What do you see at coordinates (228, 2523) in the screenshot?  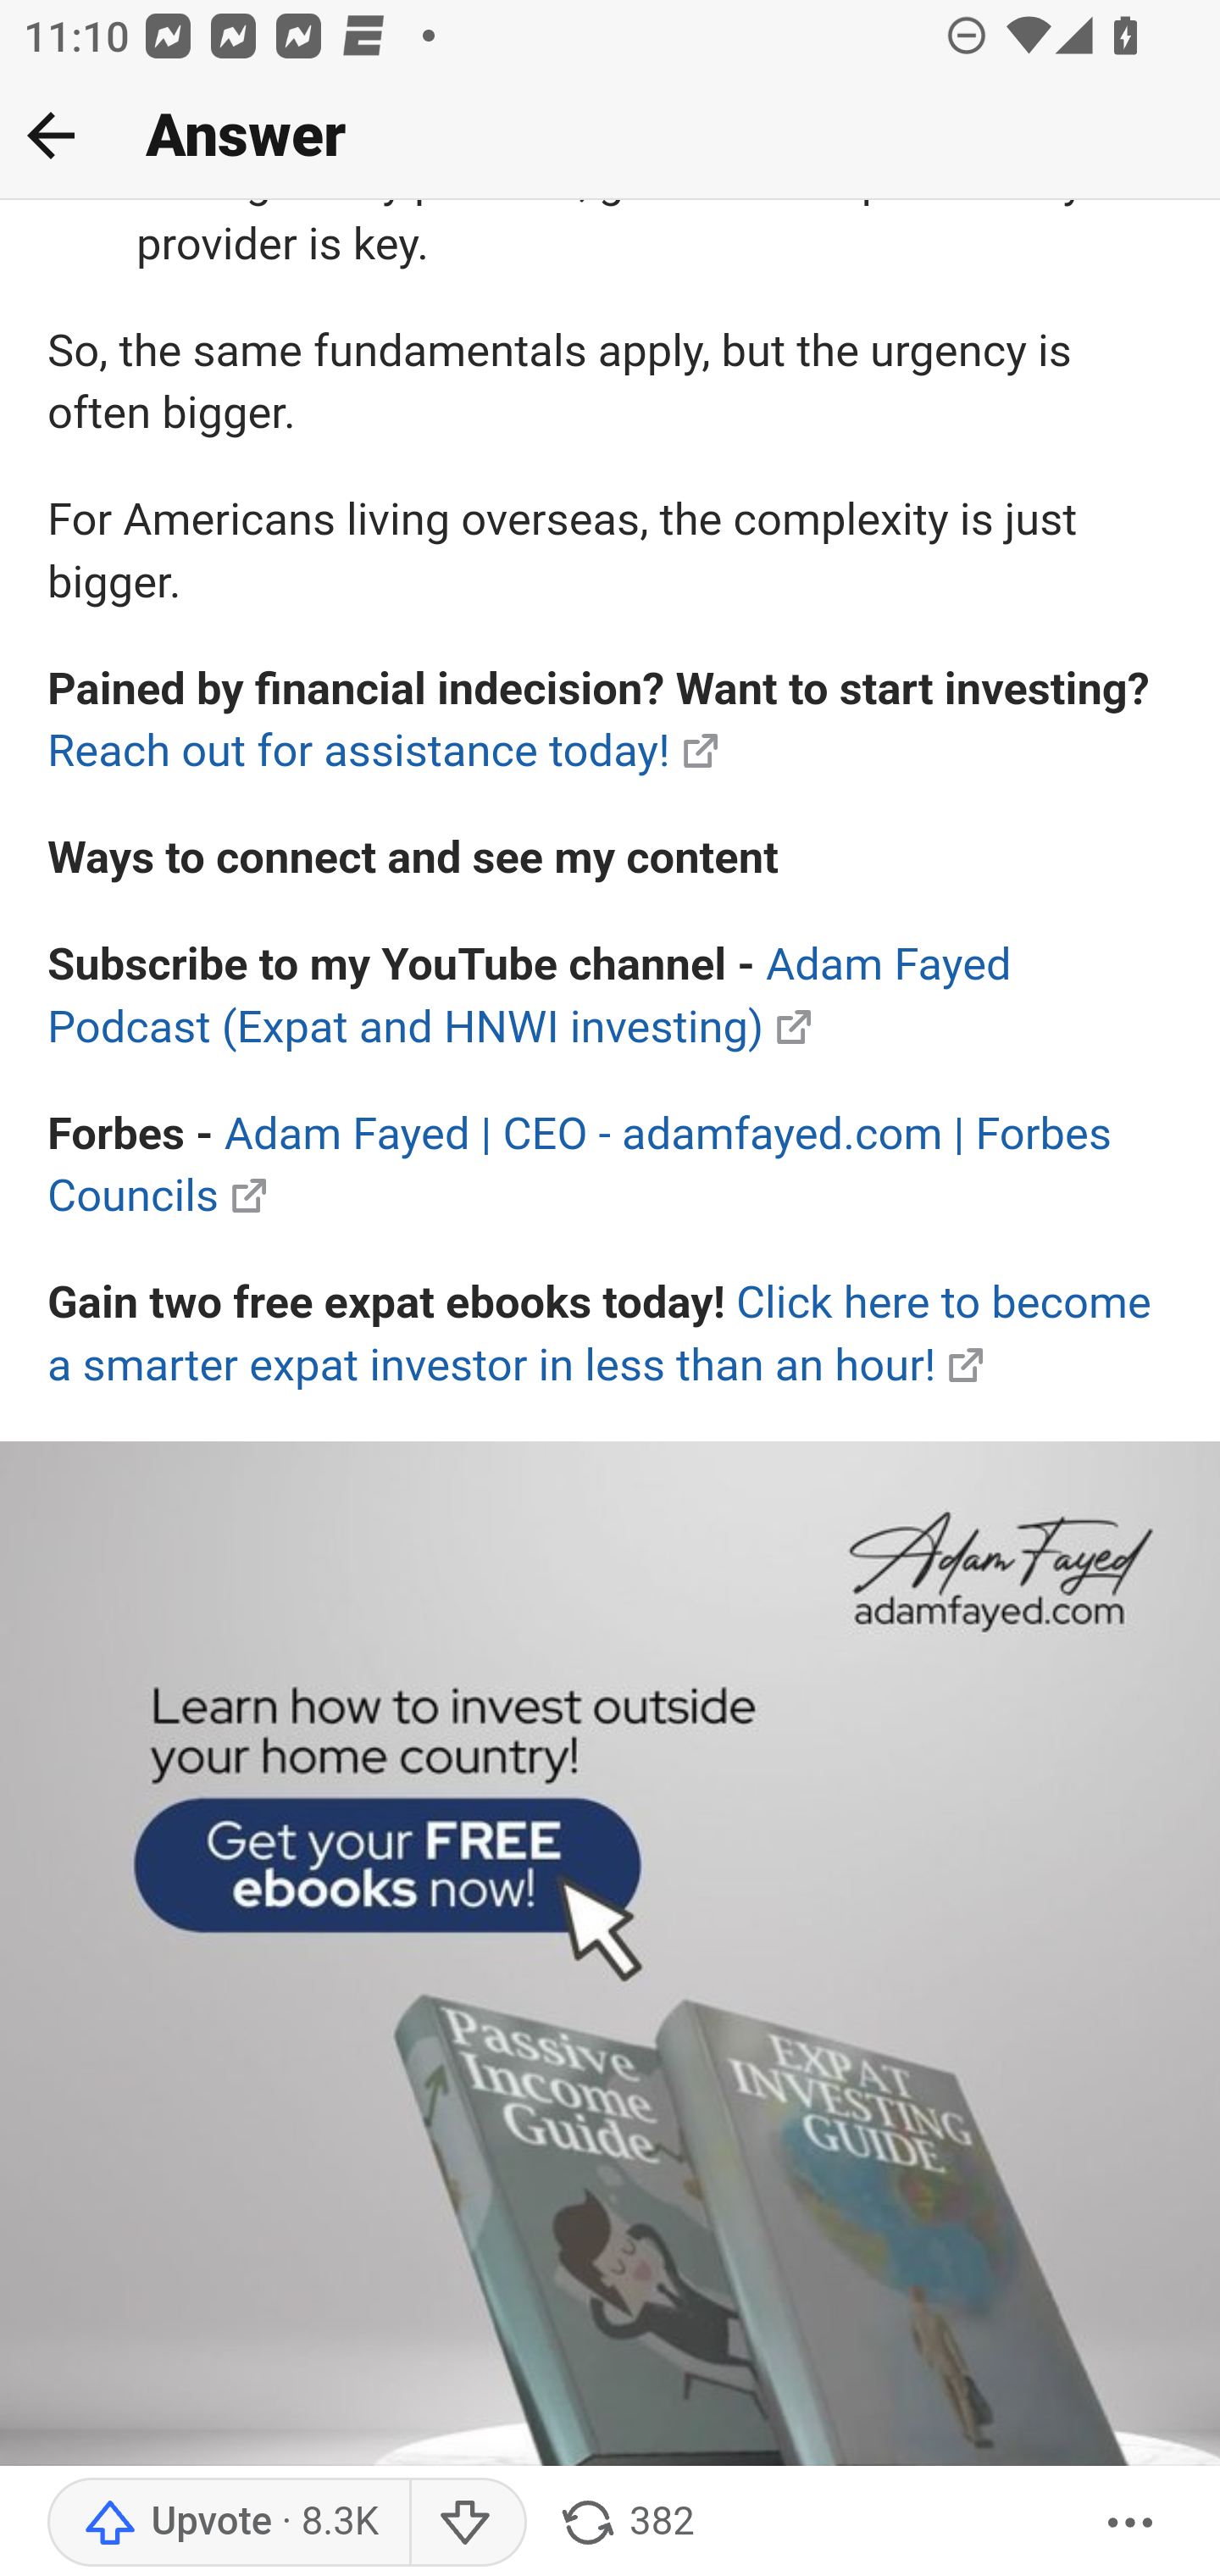 I see `Upvote` at bounding box center [228, 2523].